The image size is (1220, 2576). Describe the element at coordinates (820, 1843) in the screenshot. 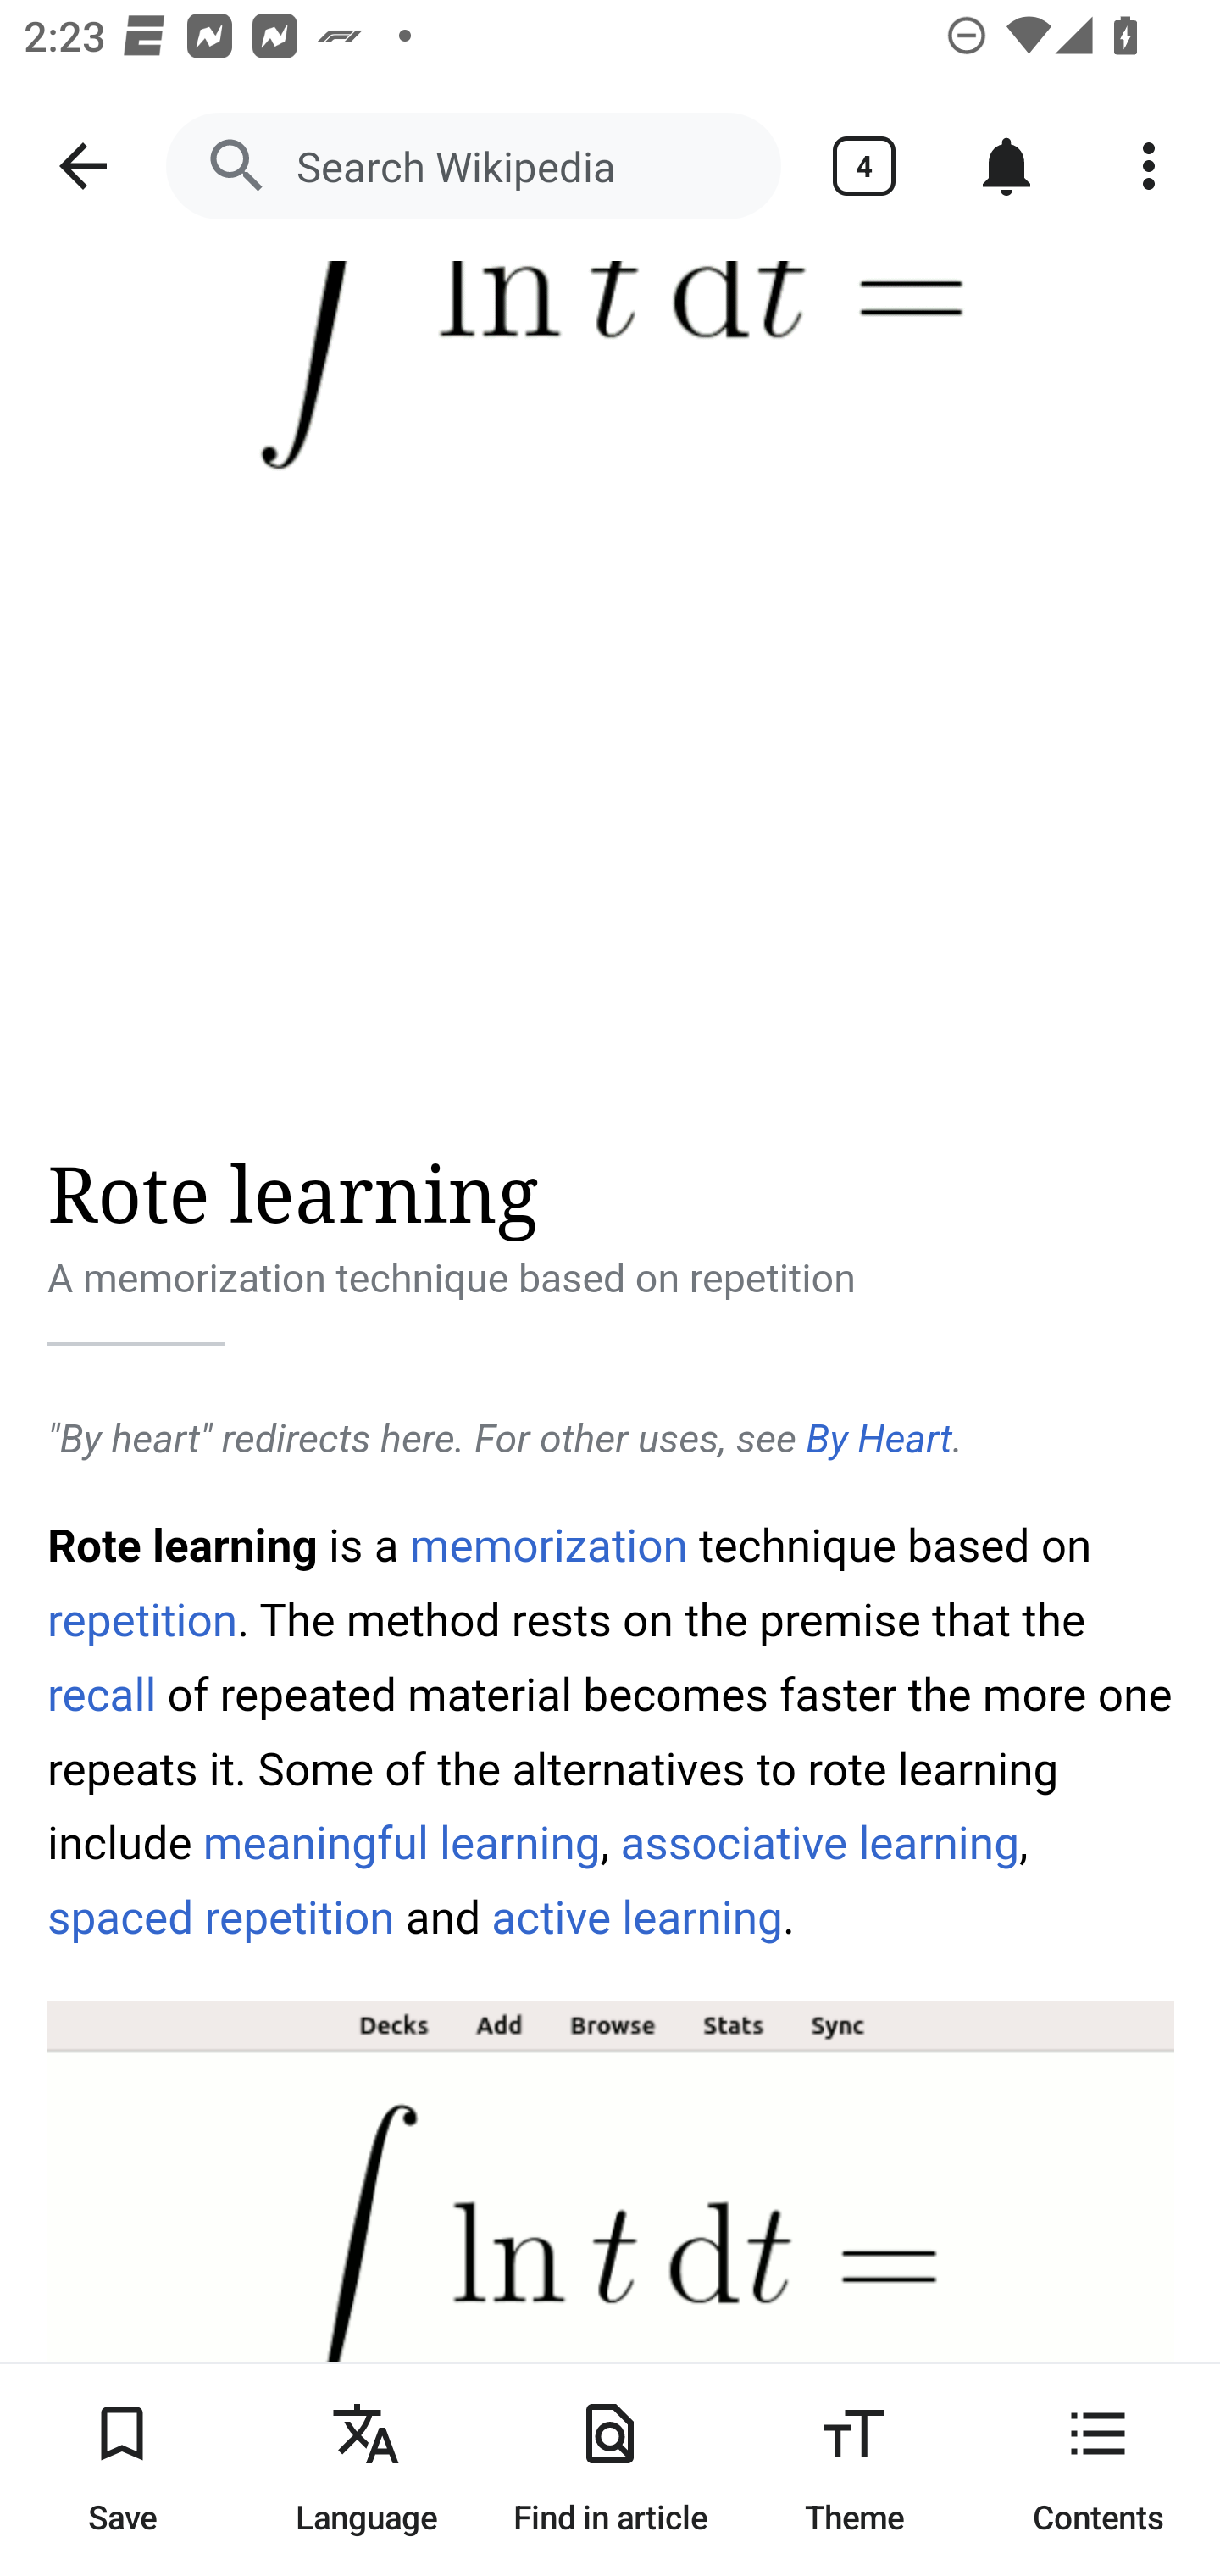

I see `associative learning` at that location.